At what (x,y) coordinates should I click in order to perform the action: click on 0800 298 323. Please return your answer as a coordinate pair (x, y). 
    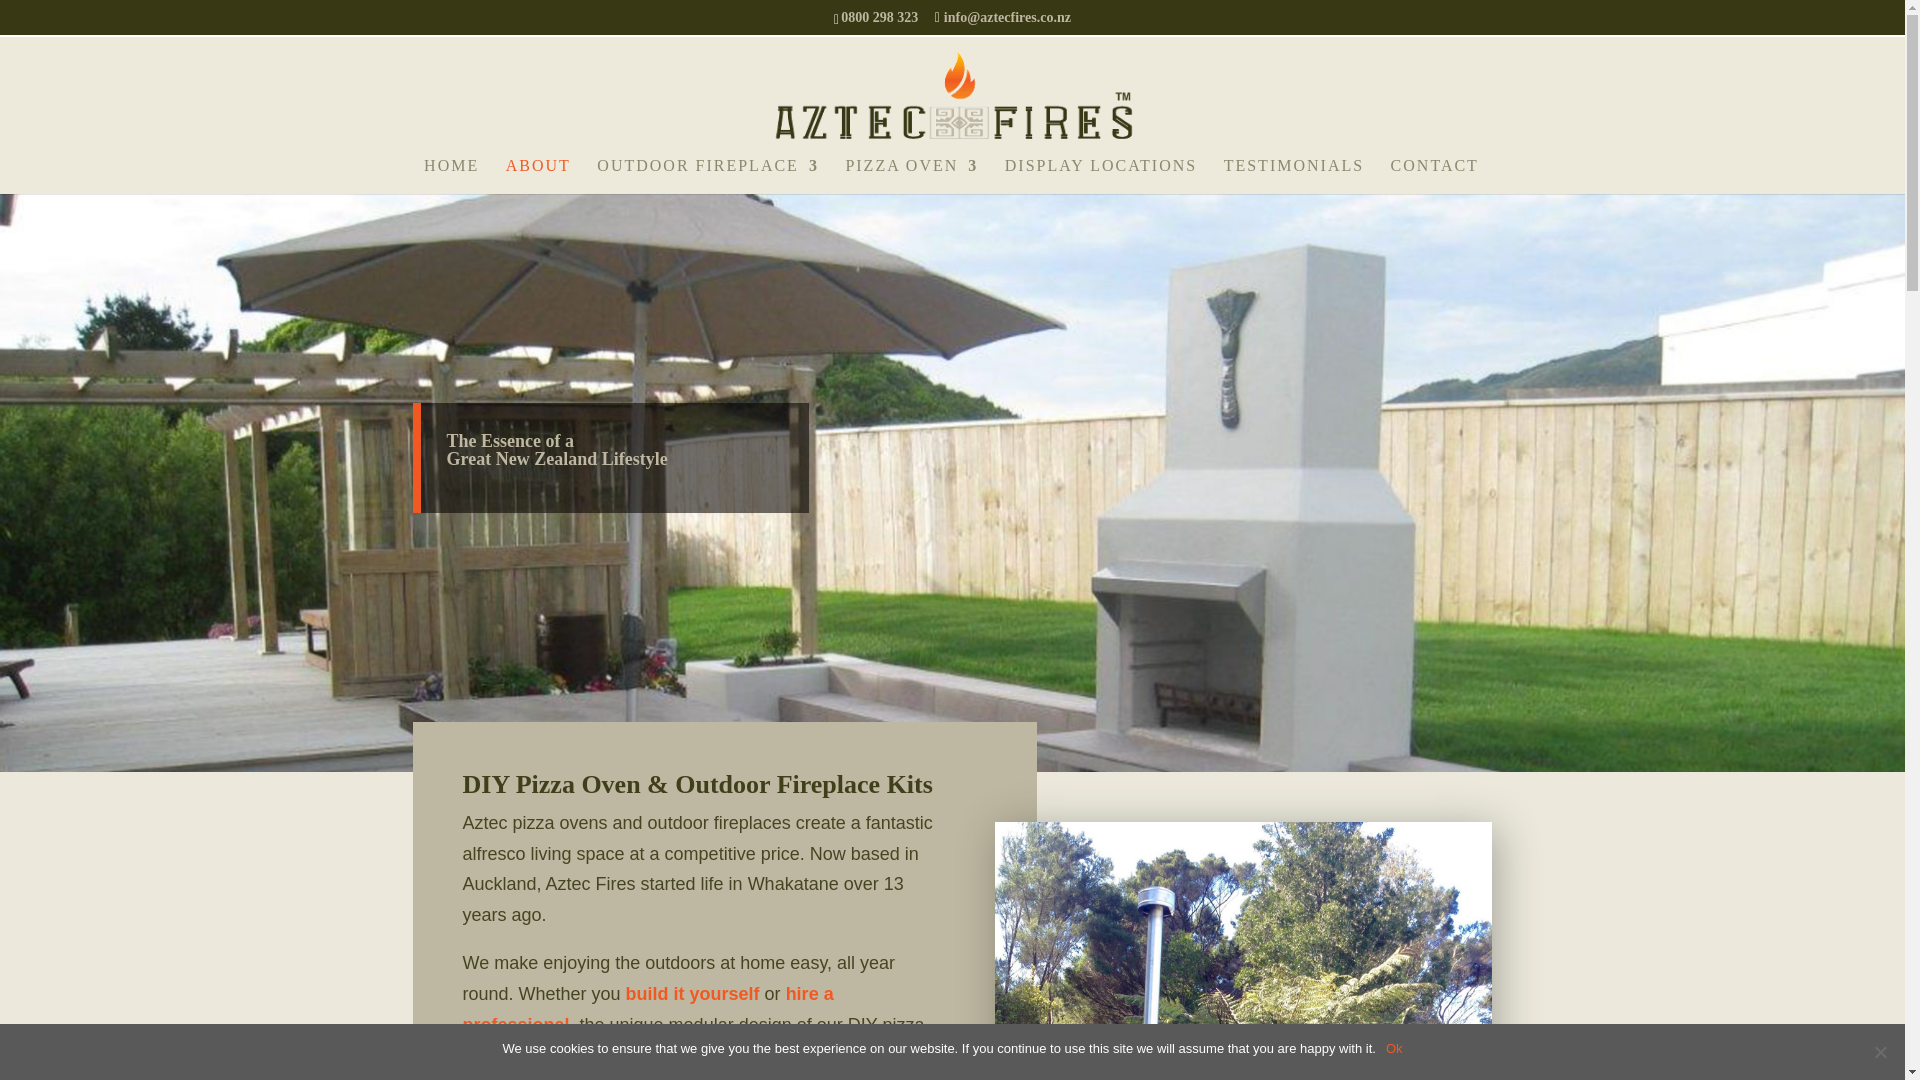
    Looking at the image, I should click on (882, 16).